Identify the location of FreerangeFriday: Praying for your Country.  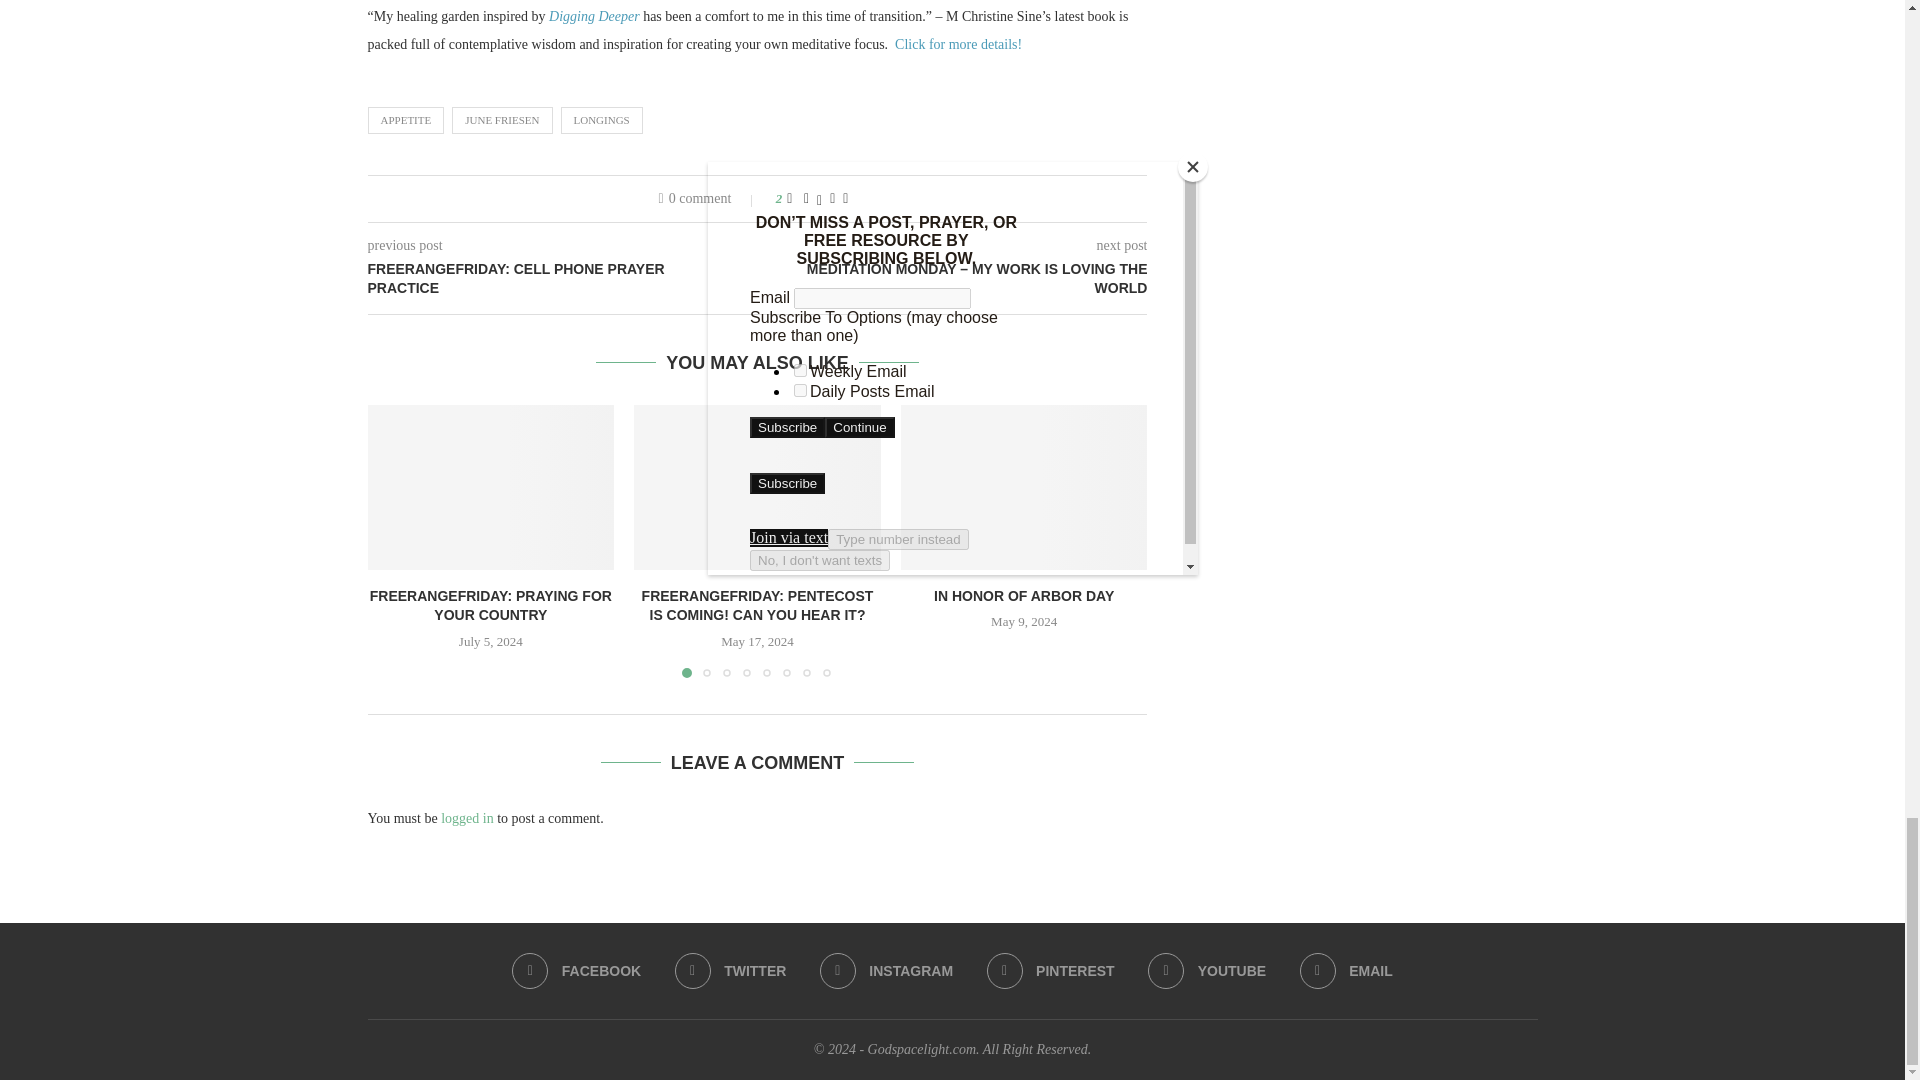
(491, 487).